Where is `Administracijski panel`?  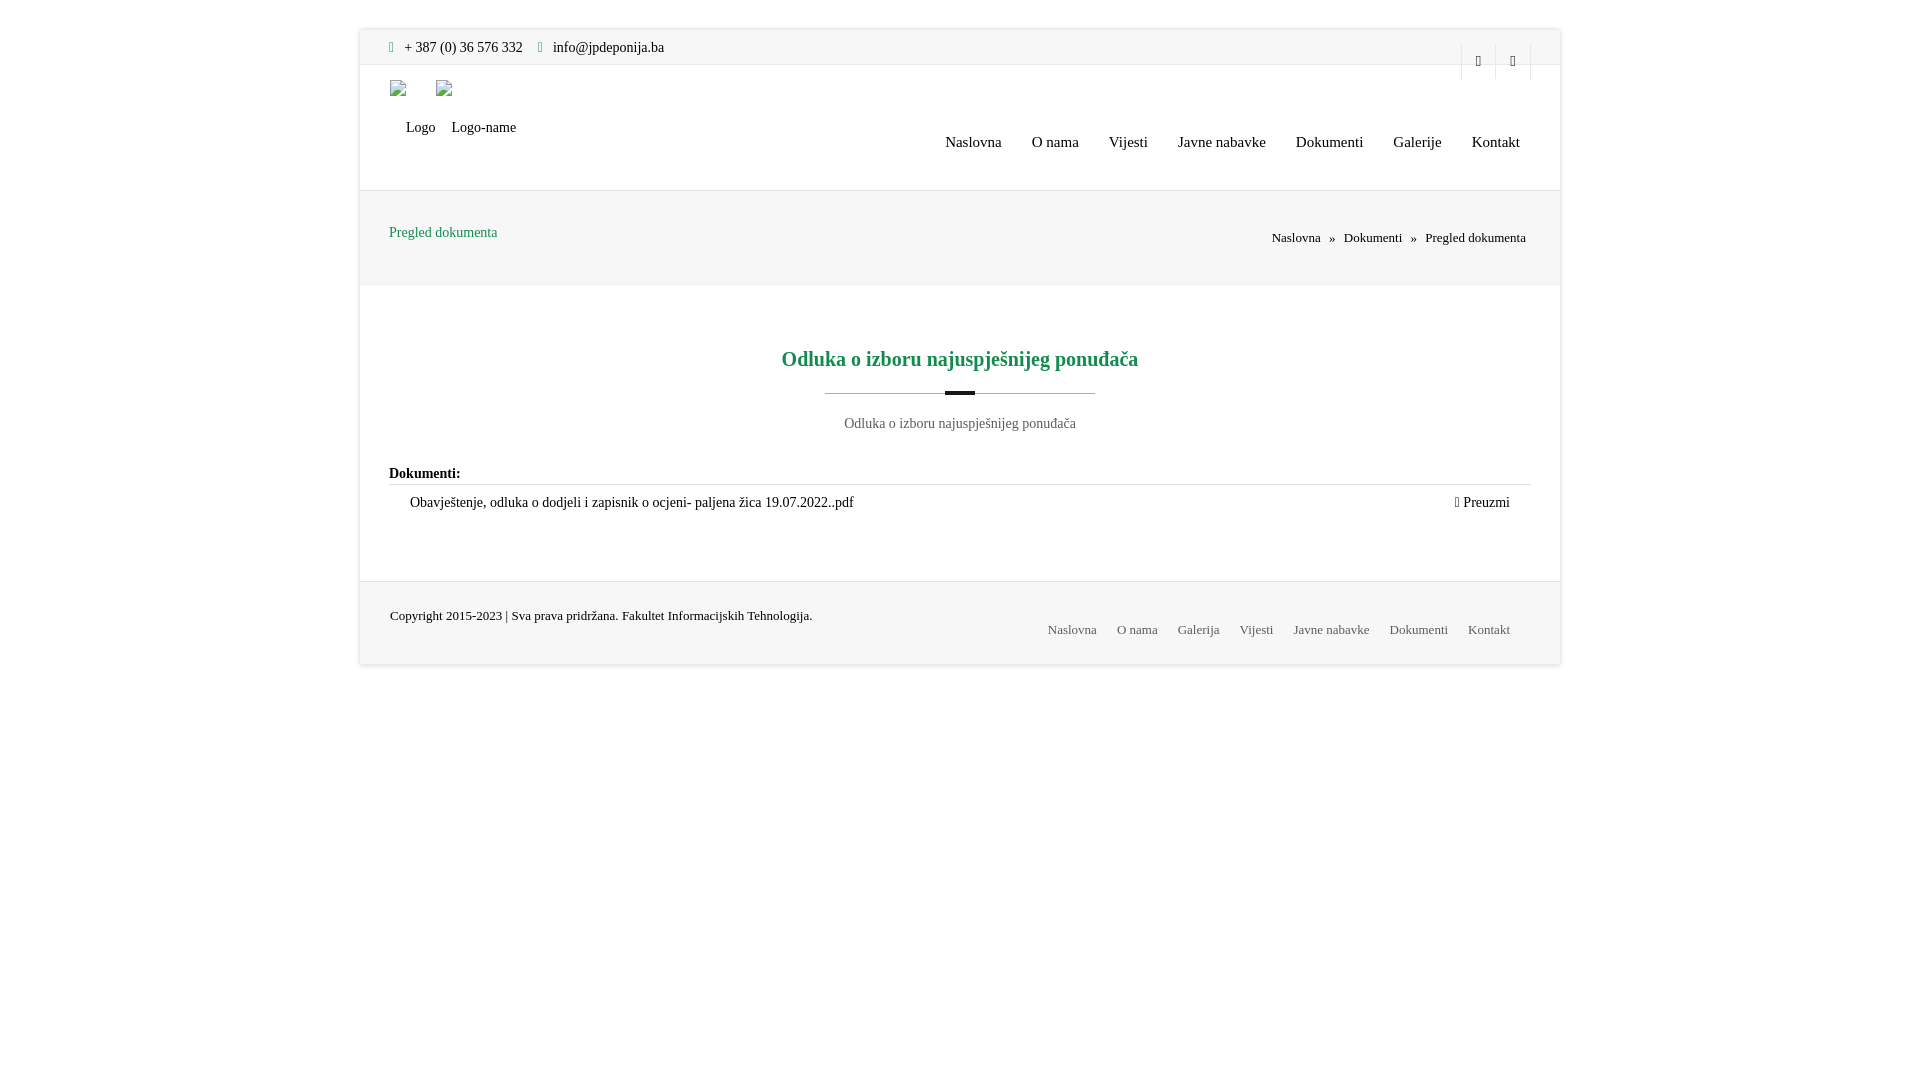 Administracijski panel is located at coordinates (1514, 62).